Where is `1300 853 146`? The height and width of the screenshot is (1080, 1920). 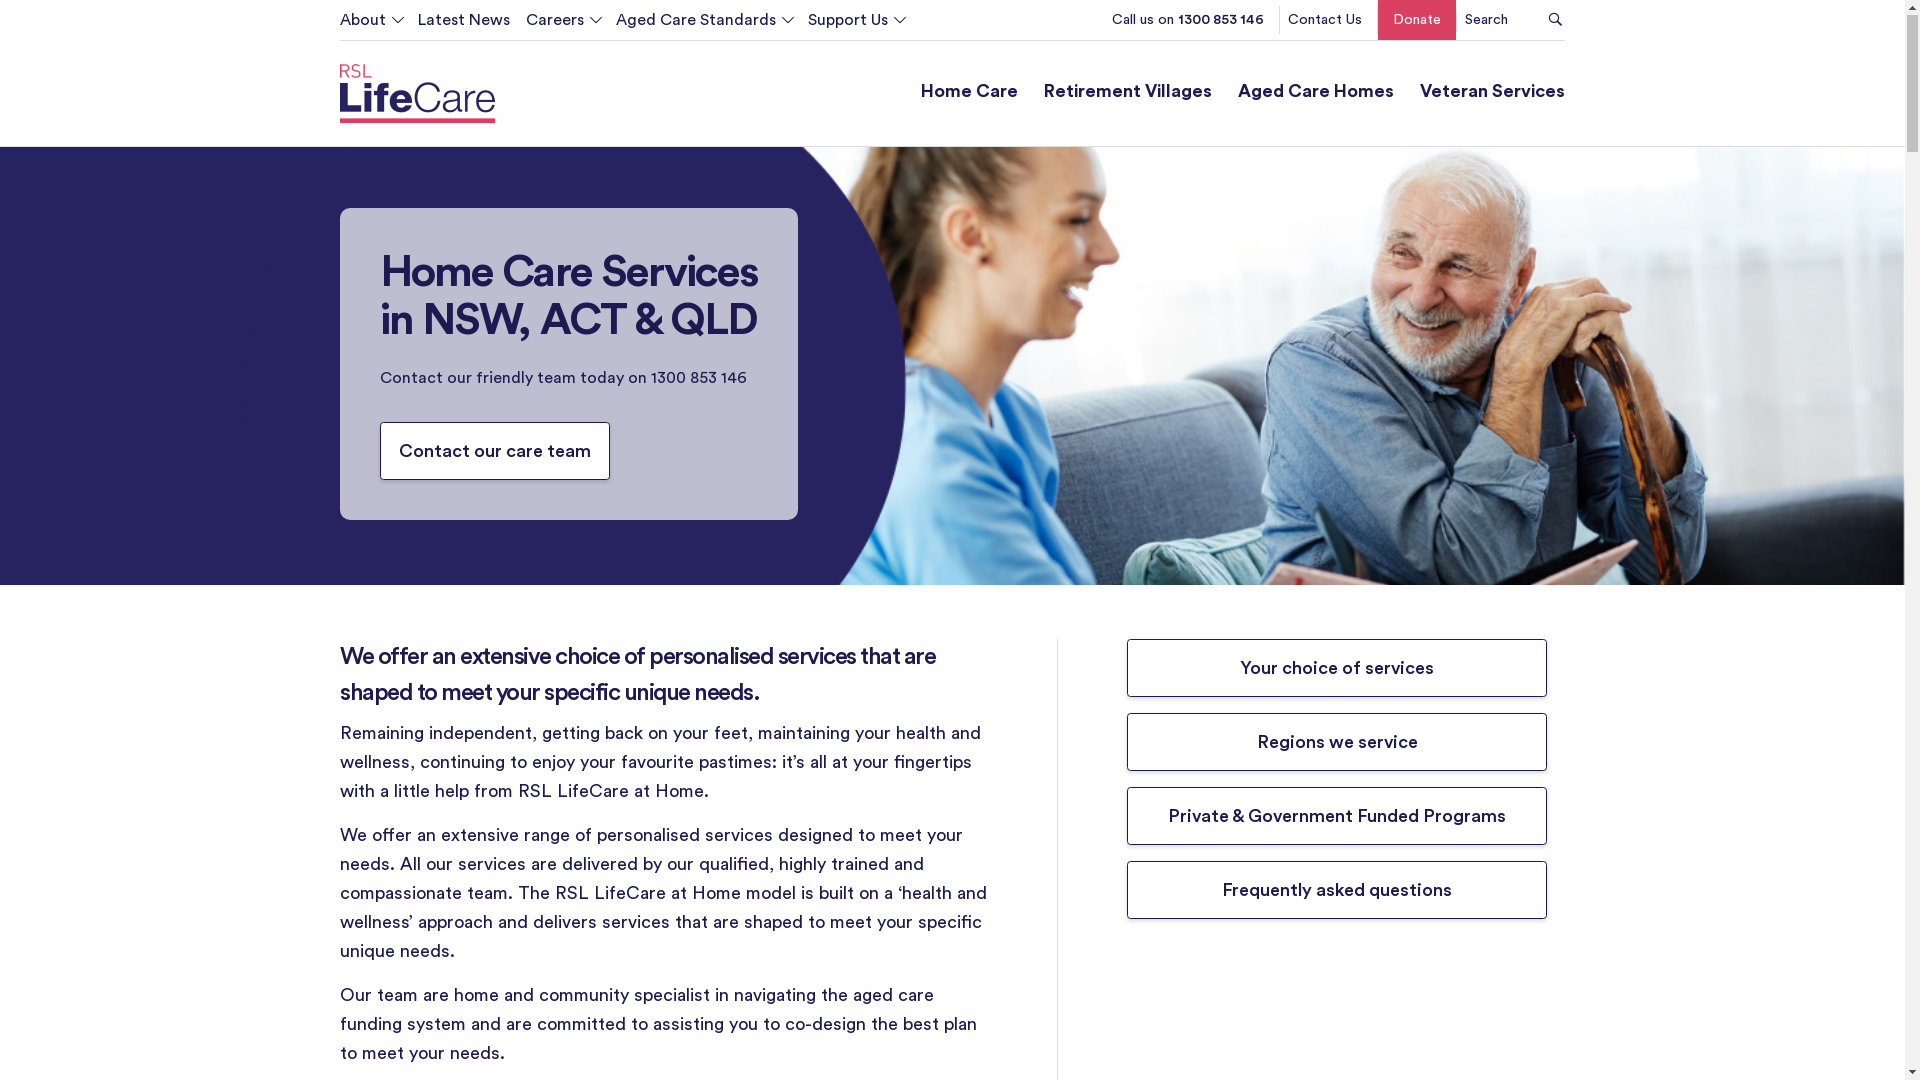 1300 853 146 is located at coordinates (699, 382).